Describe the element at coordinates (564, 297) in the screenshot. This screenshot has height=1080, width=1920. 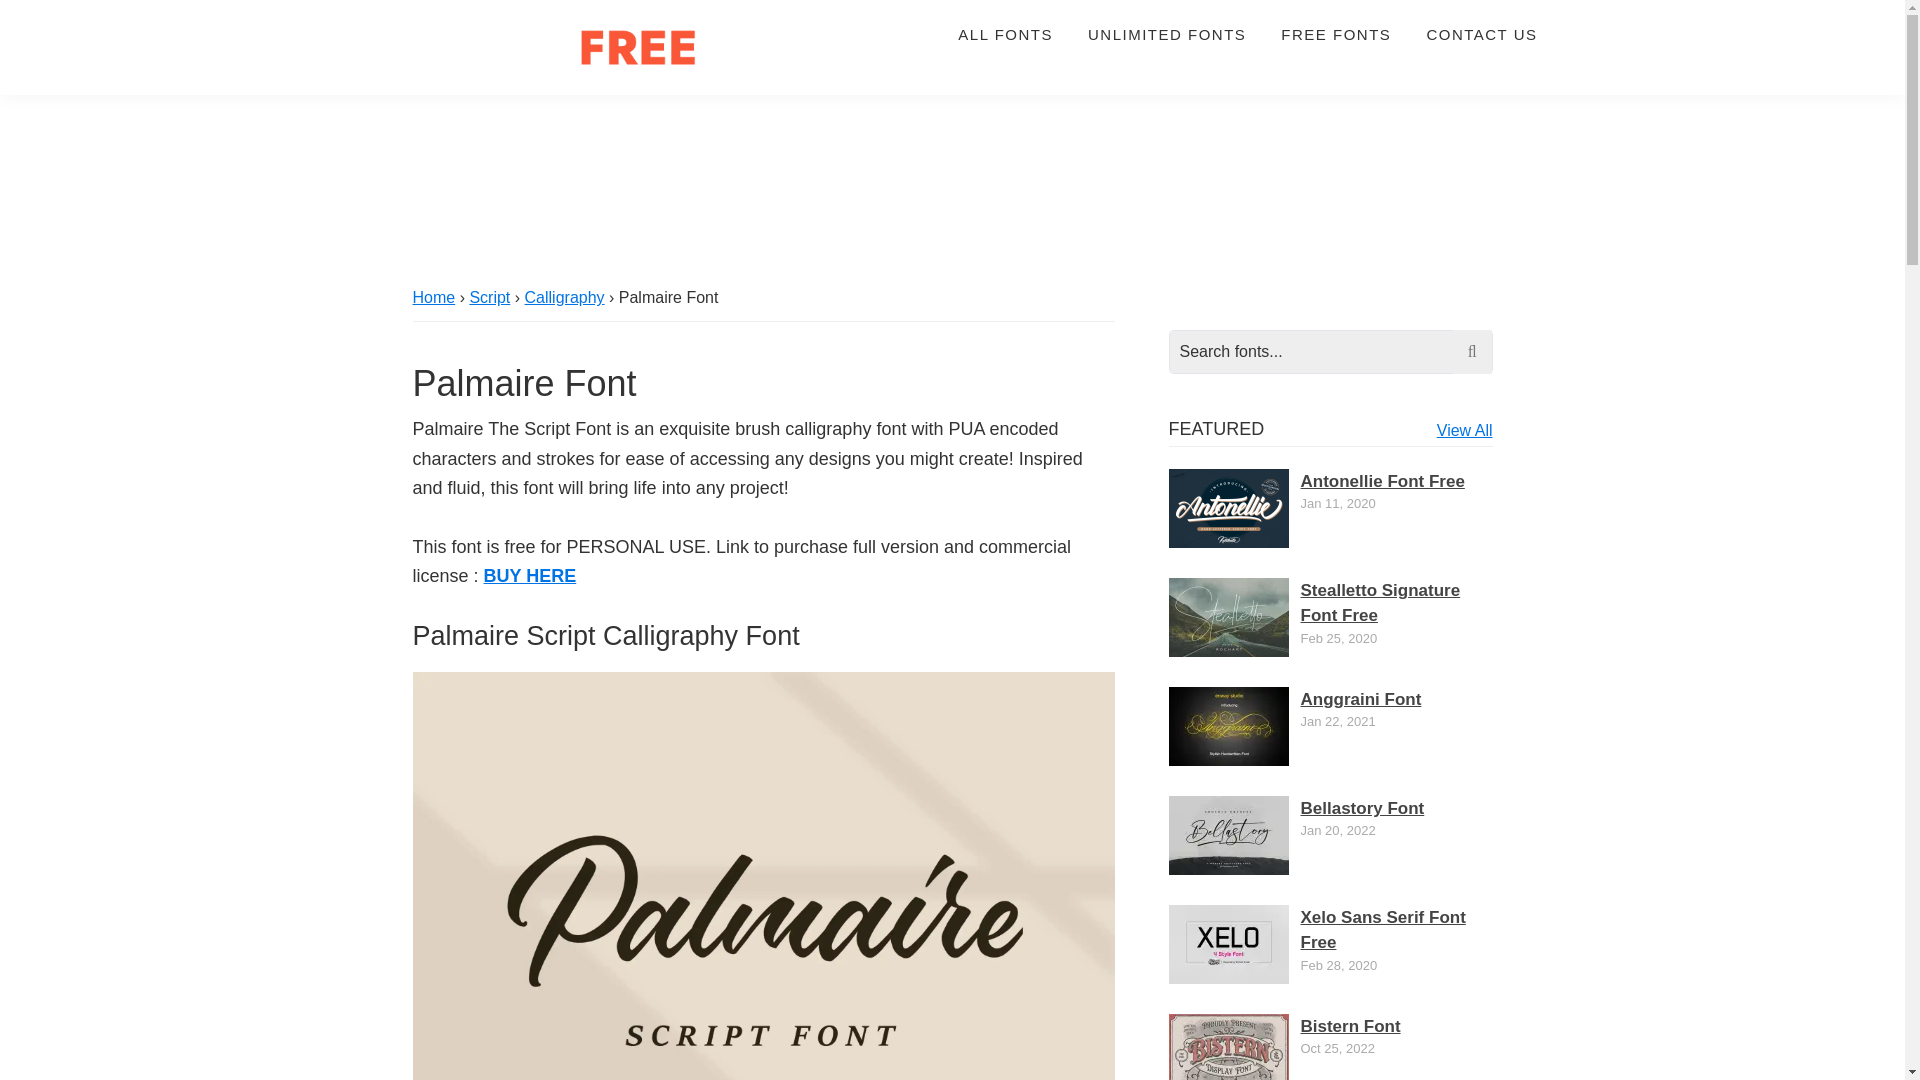
I see `Calligraphy` at that location.